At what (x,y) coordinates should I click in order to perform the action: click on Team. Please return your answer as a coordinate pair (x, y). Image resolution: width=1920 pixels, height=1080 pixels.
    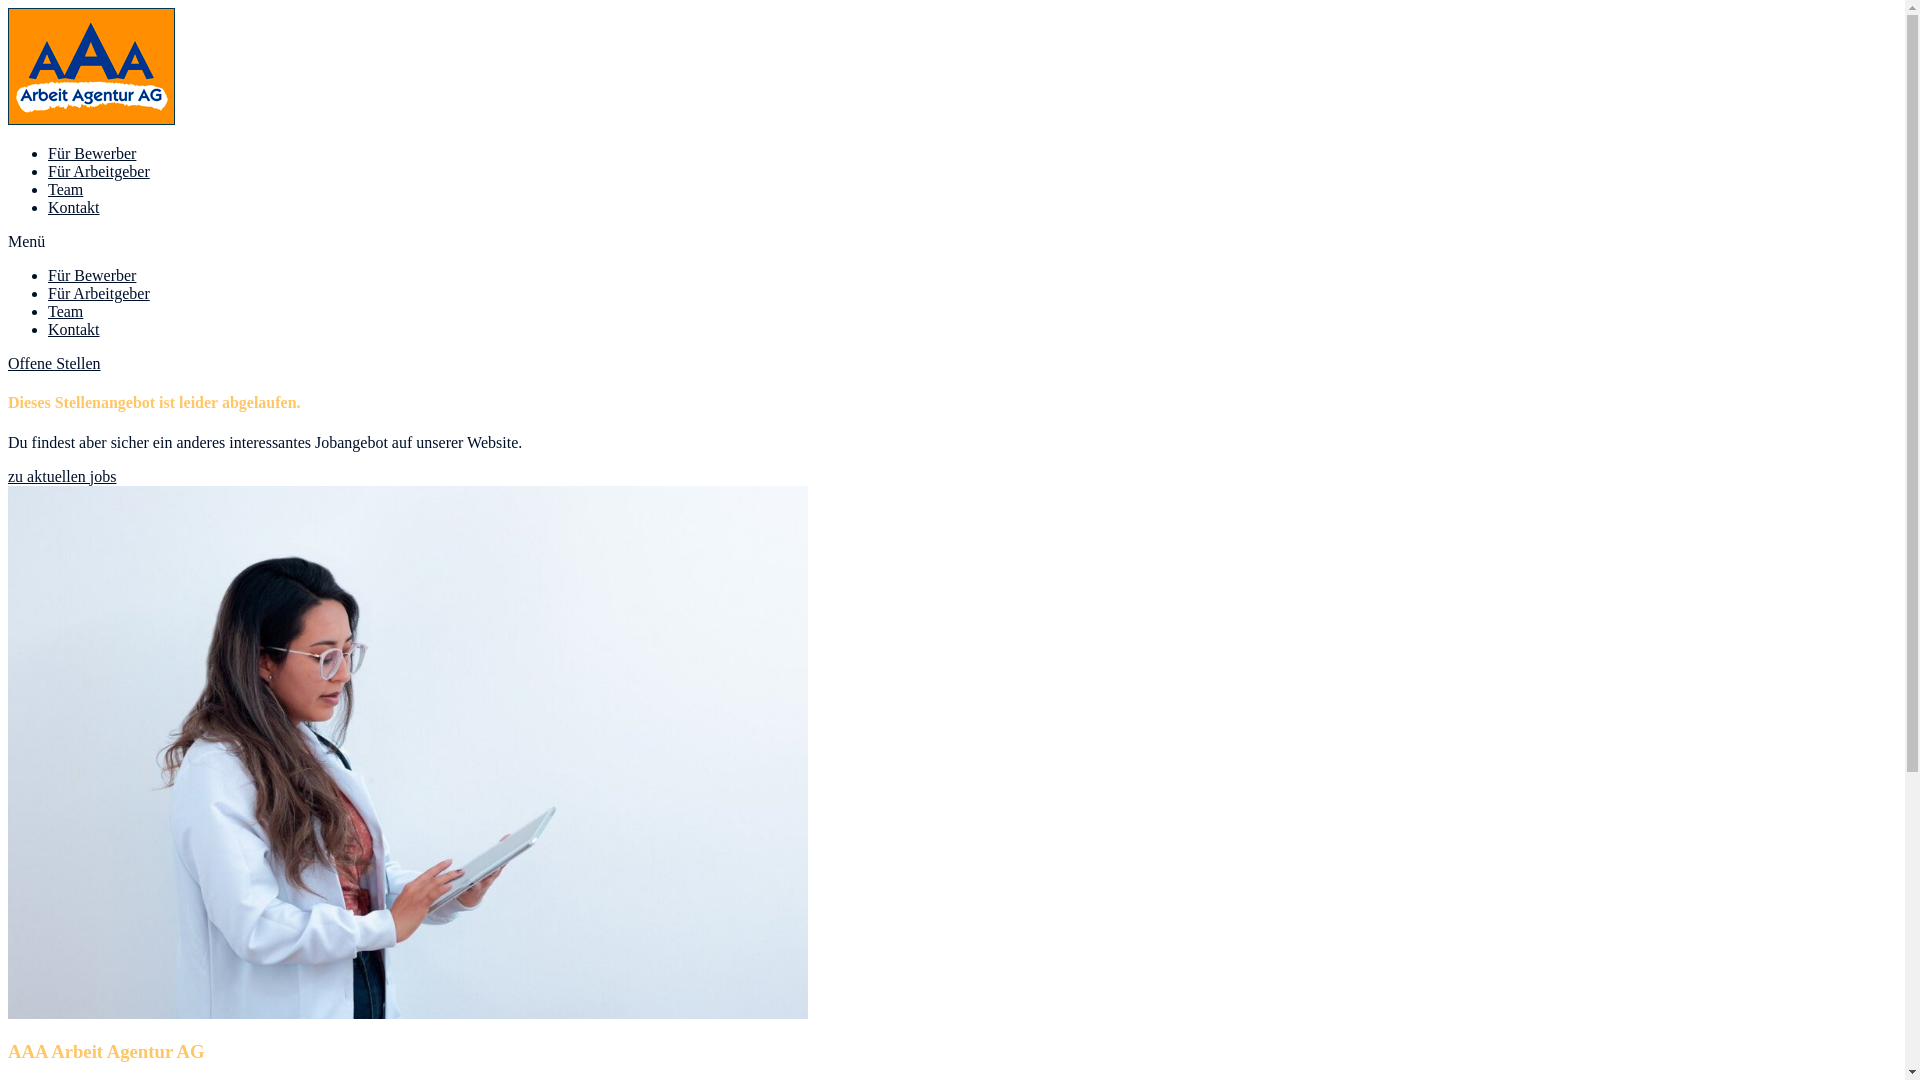
    Looking at the image, I should click on (66, 190).